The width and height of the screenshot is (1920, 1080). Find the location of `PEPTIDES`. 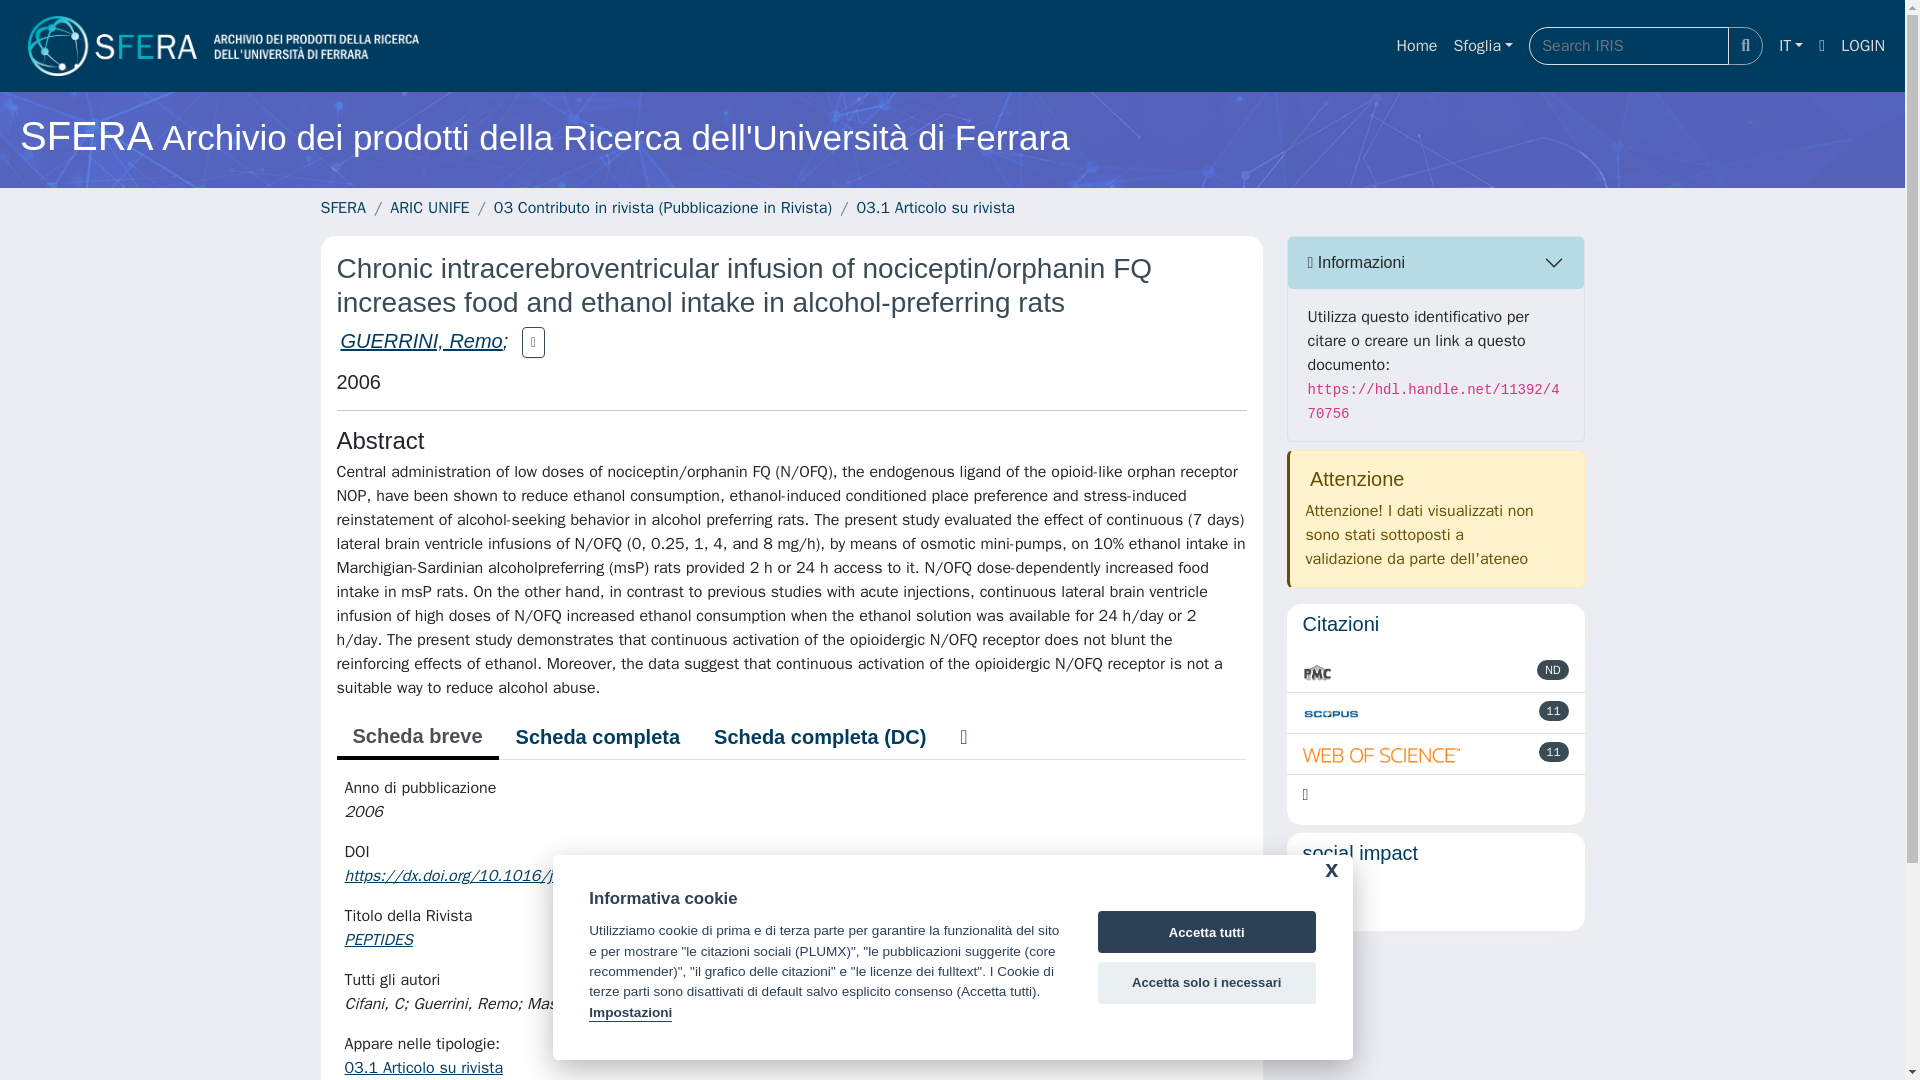

PEPTIDES is located at coordinates (380, 940).